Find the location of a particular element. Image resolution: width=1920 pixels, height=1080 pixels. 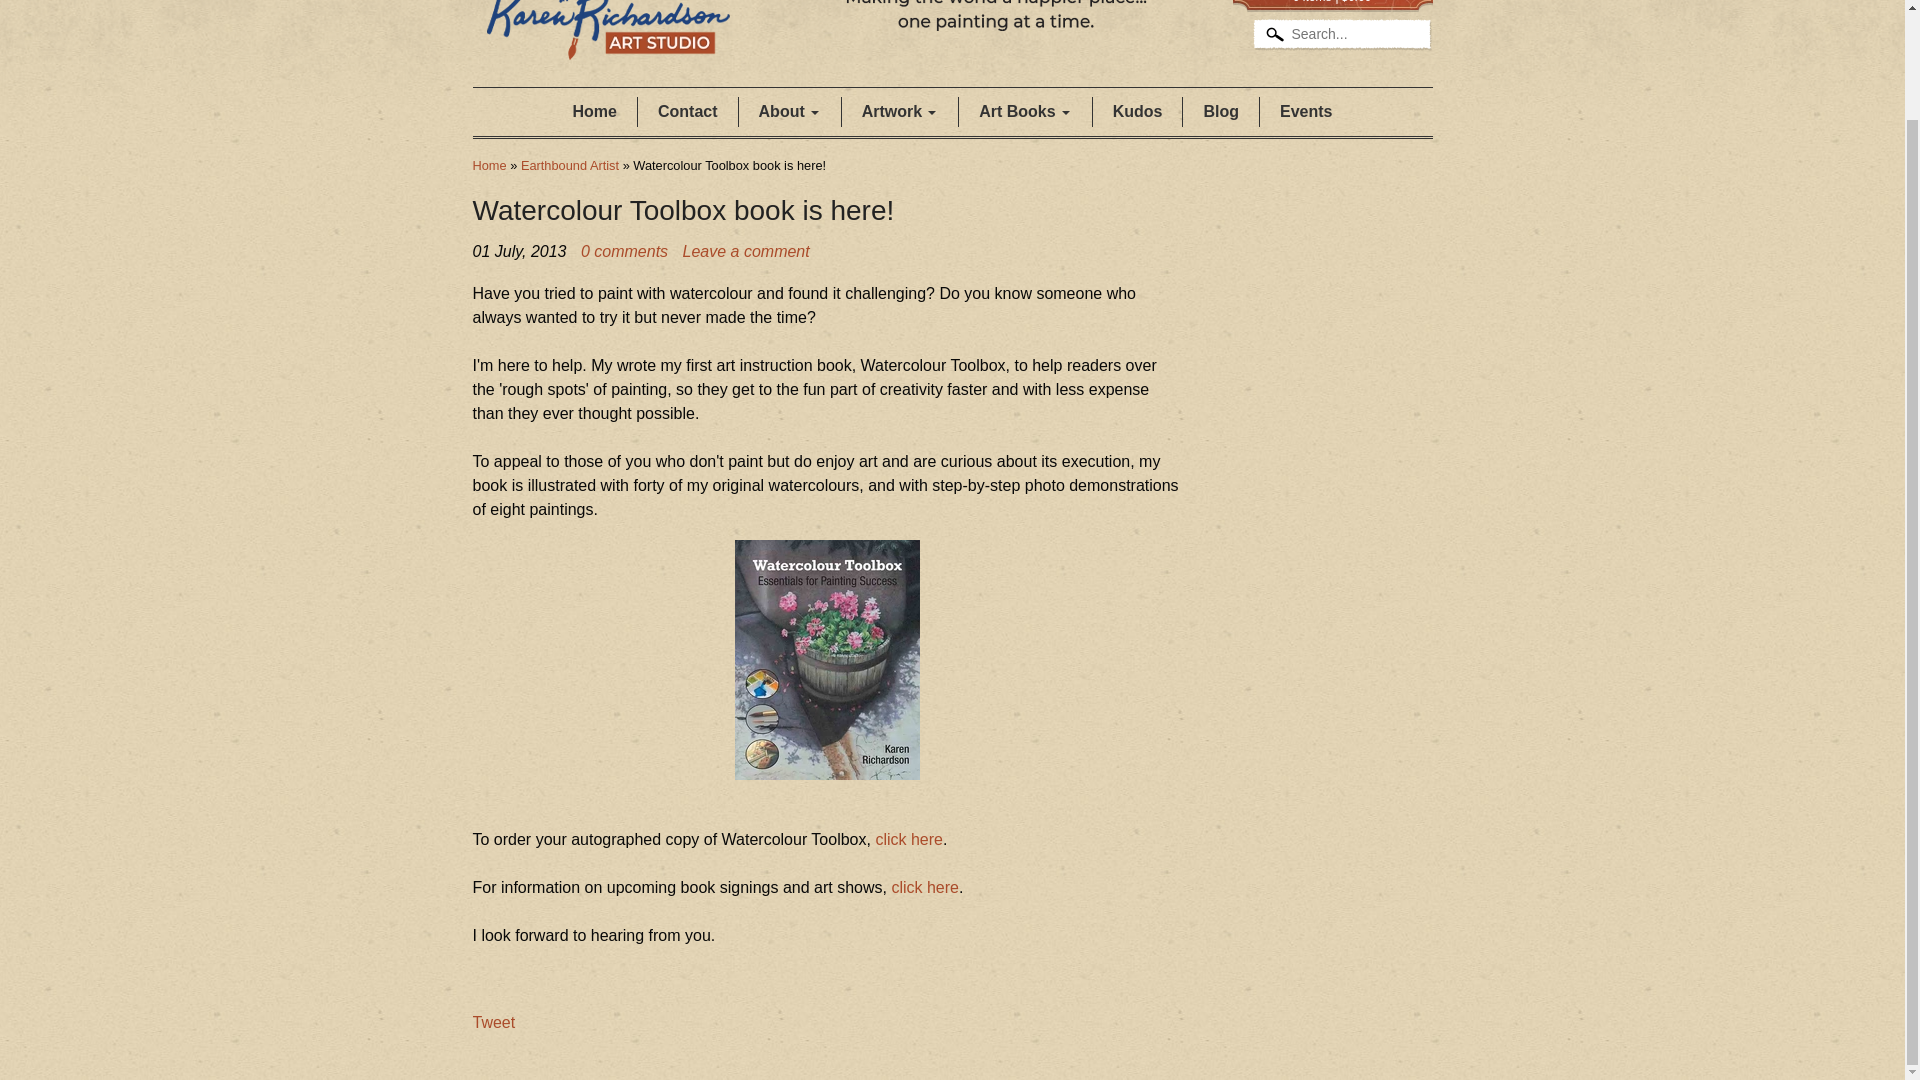

Home is located at coordinates (594, 112).